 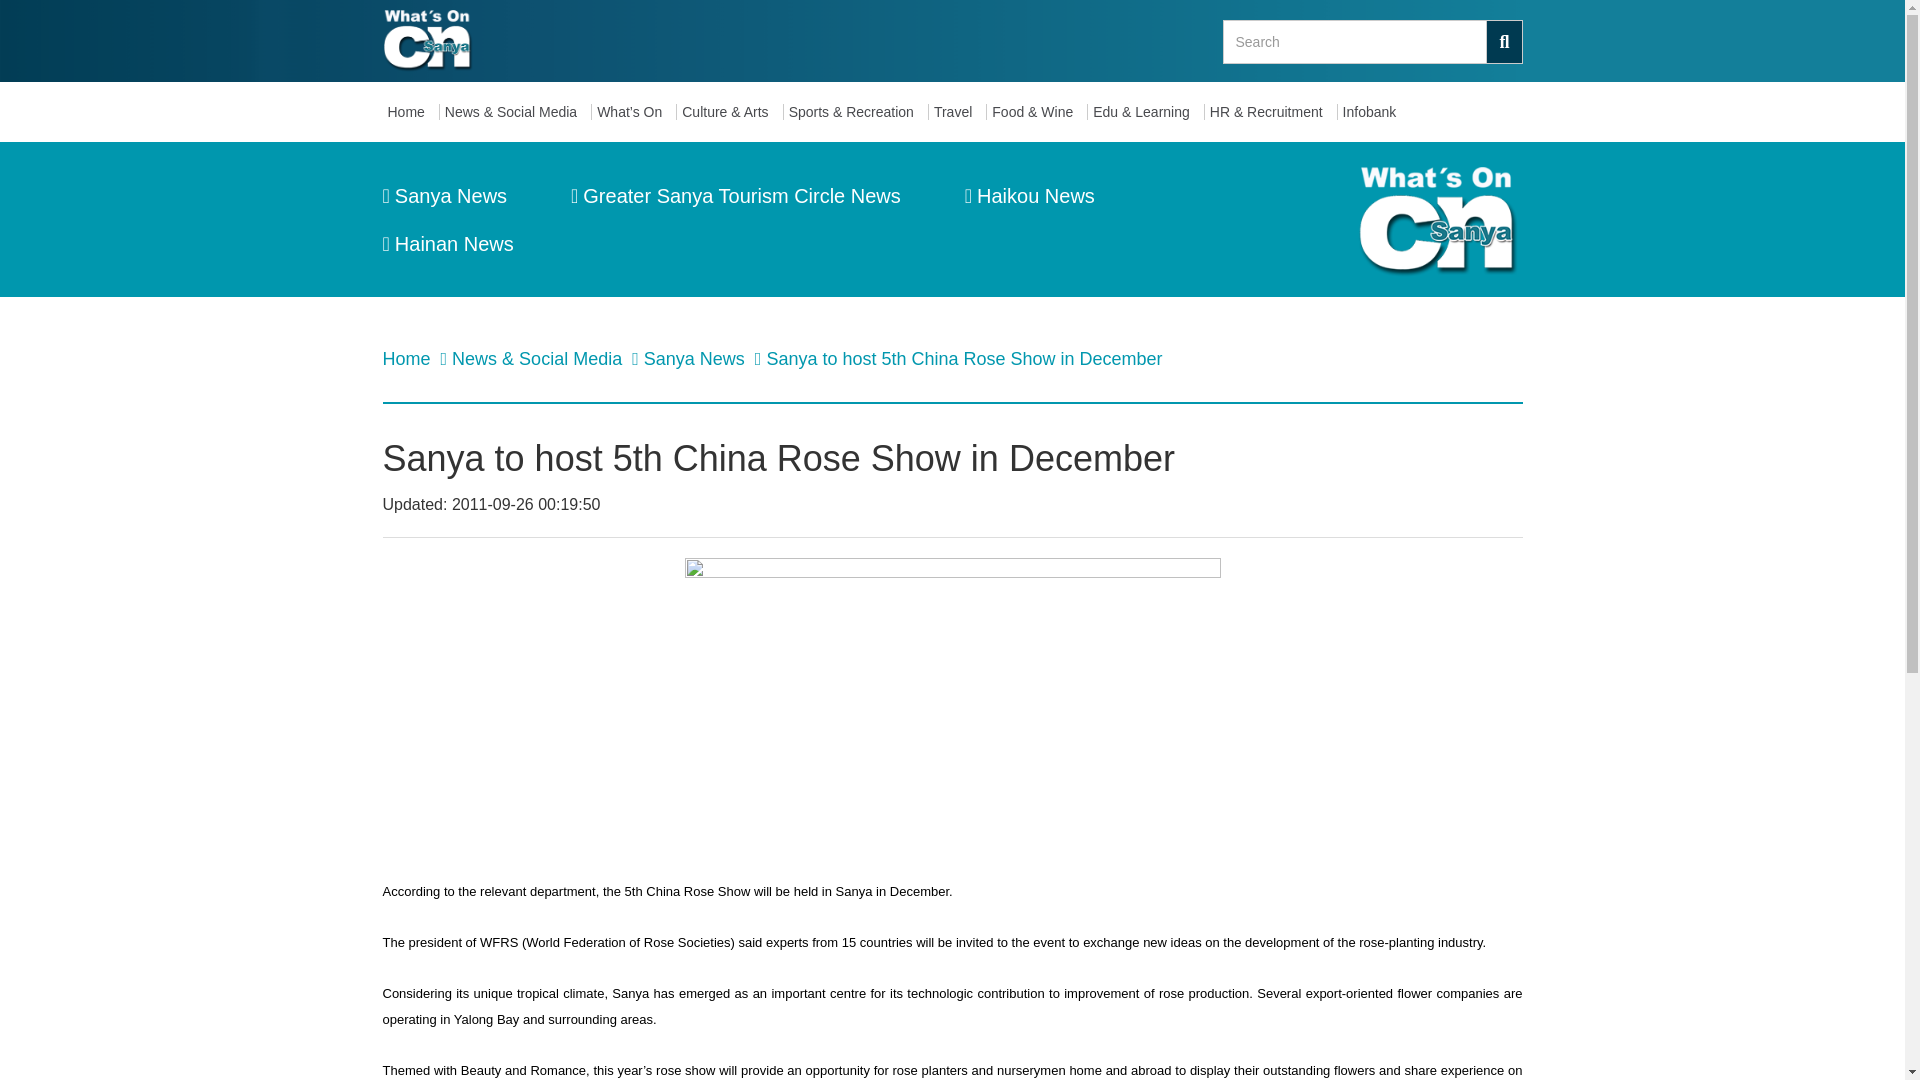 I want to click on Haikou News, so click(x=1030, y=196).